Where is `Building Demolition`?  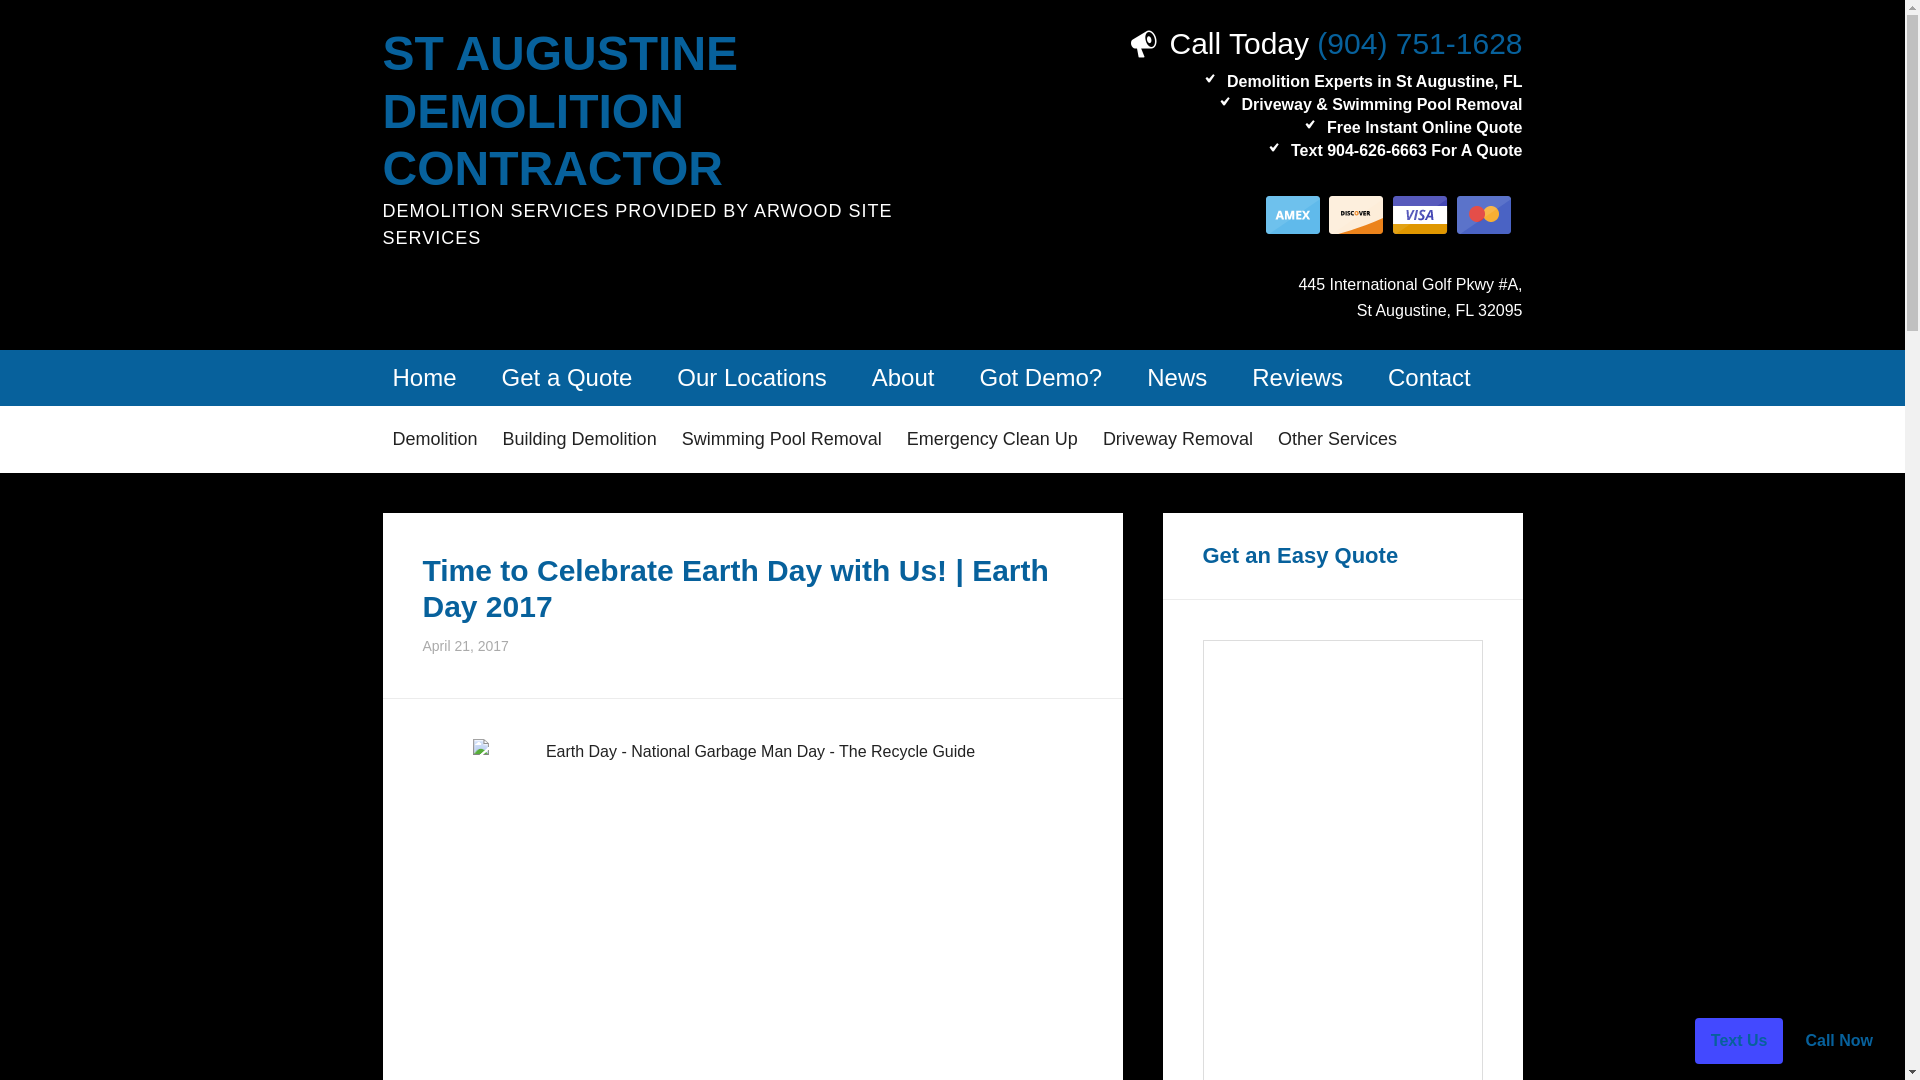
Building Demolition is located at coordinates (580, 440).